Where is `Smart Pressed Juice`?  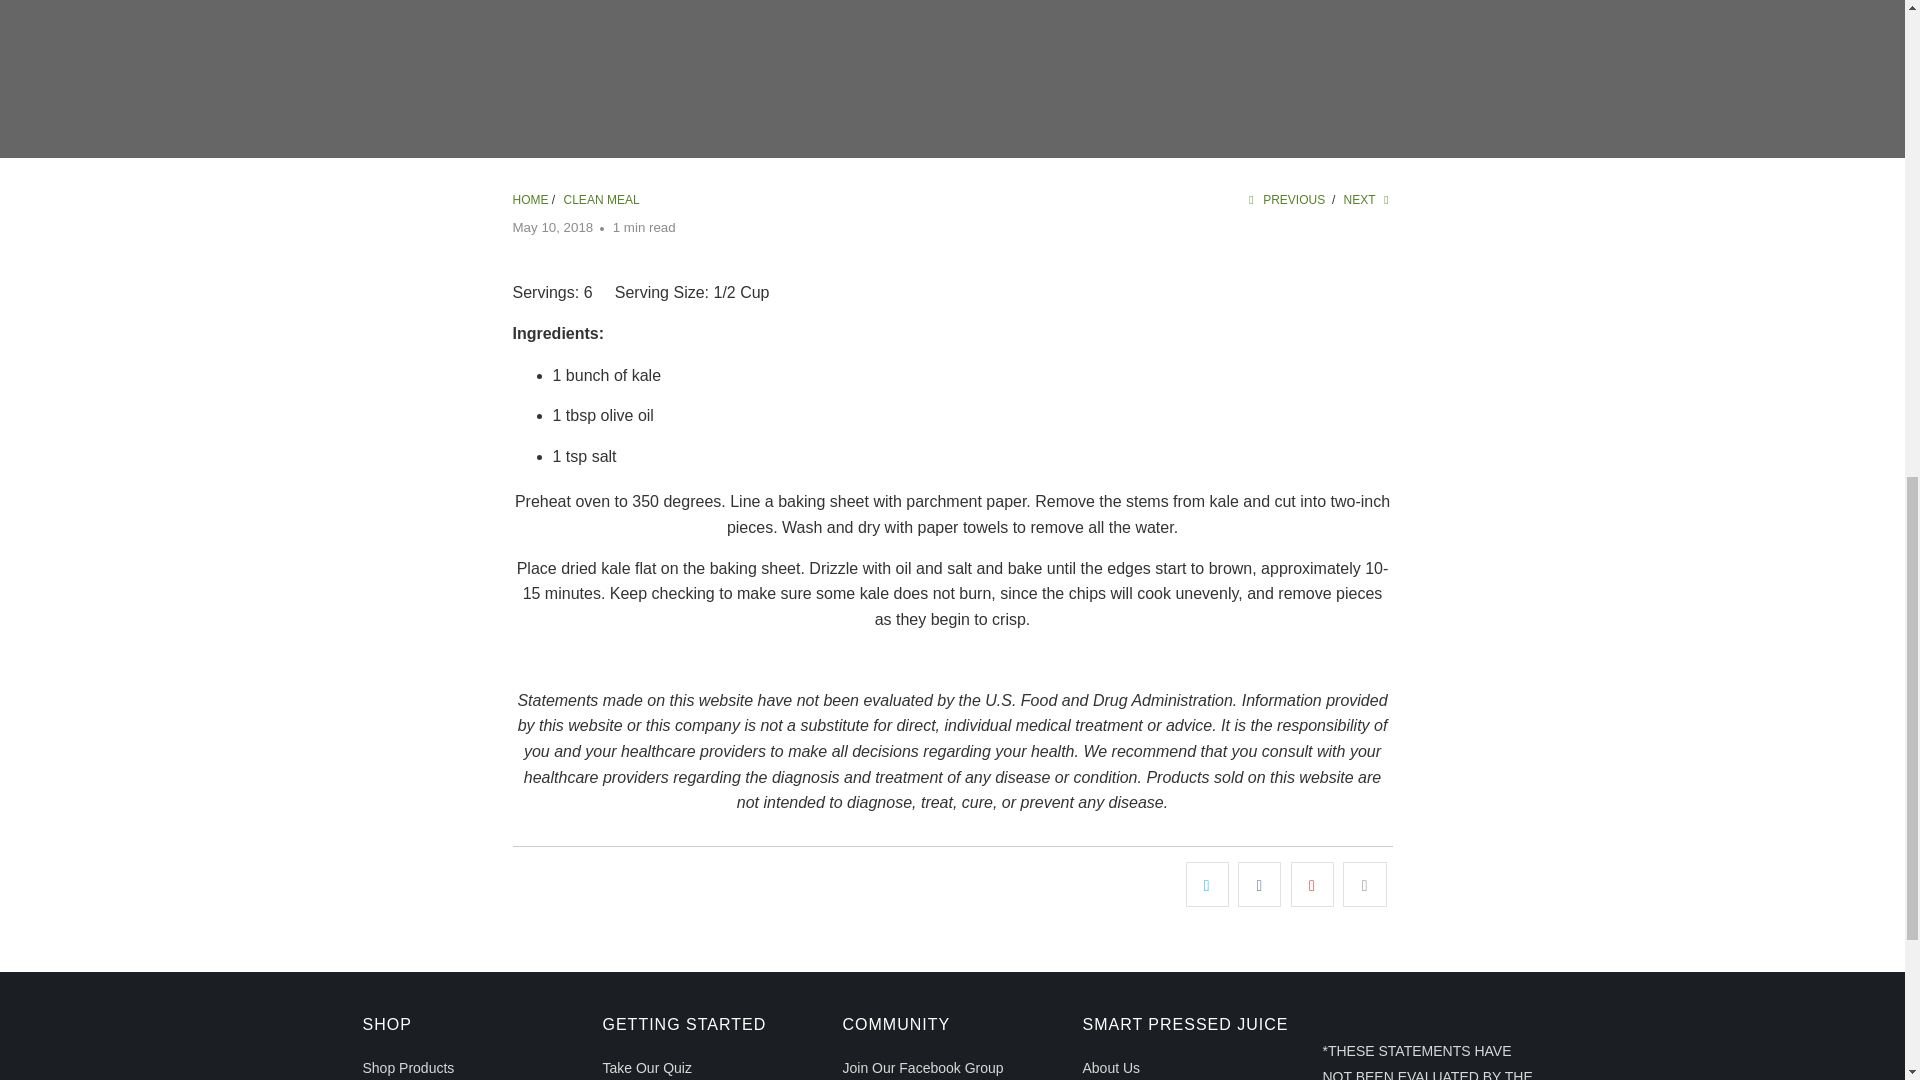 Smart Pressed Juice is located at coordinates (530, 200).